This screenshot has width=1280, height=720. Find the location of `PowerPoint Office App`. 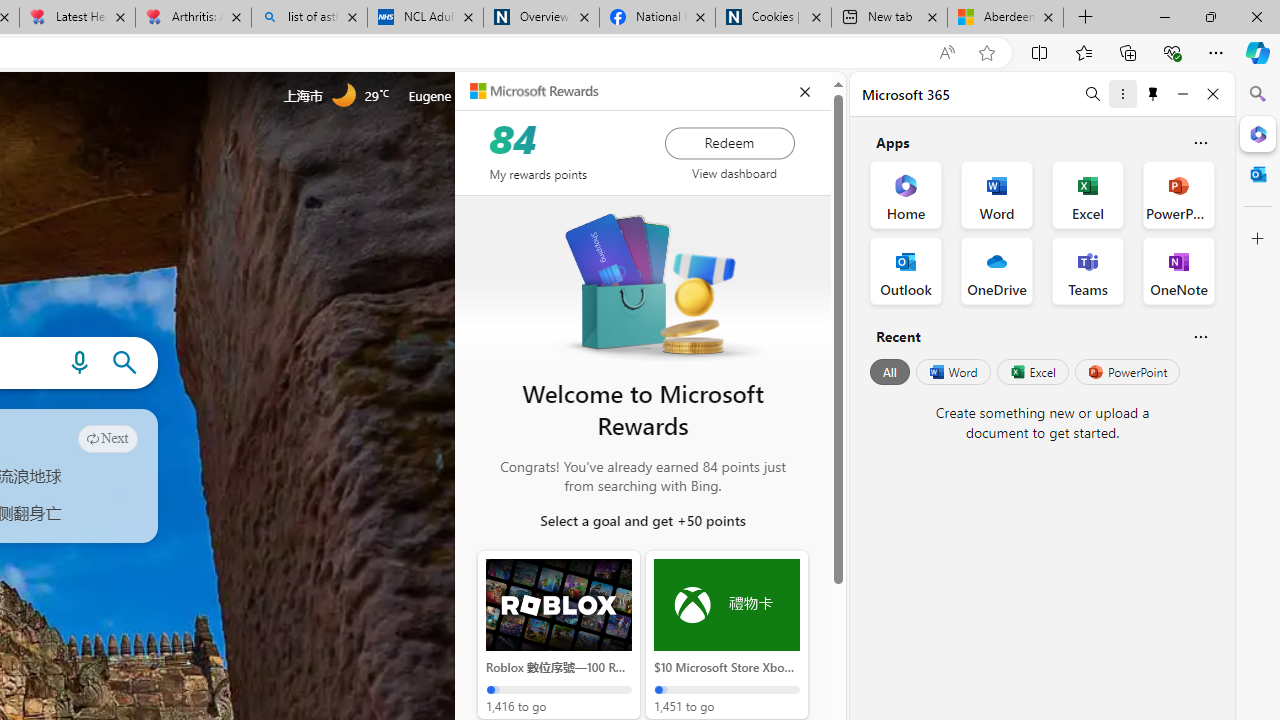

PowerPoint Office App is located at coordinates (1178, 194).